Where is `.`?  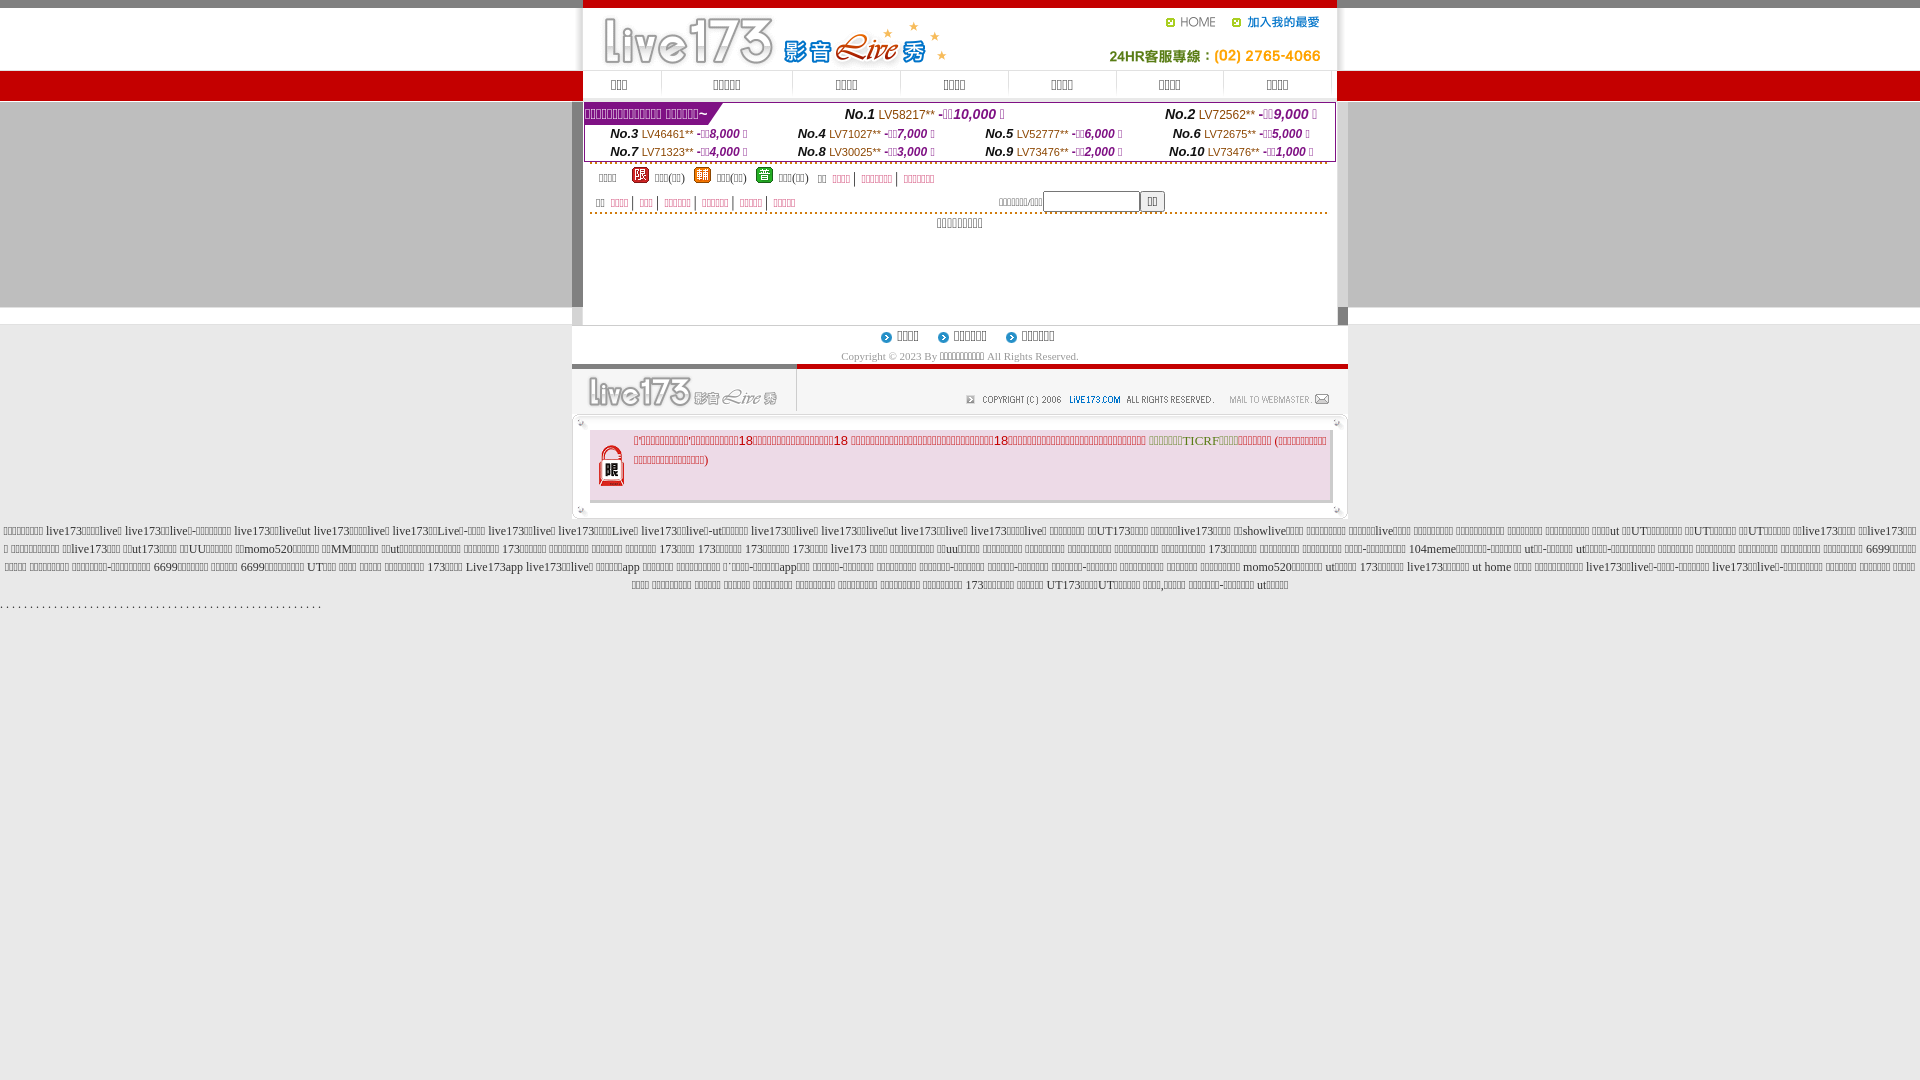
. is located at coordinates (116, 604).